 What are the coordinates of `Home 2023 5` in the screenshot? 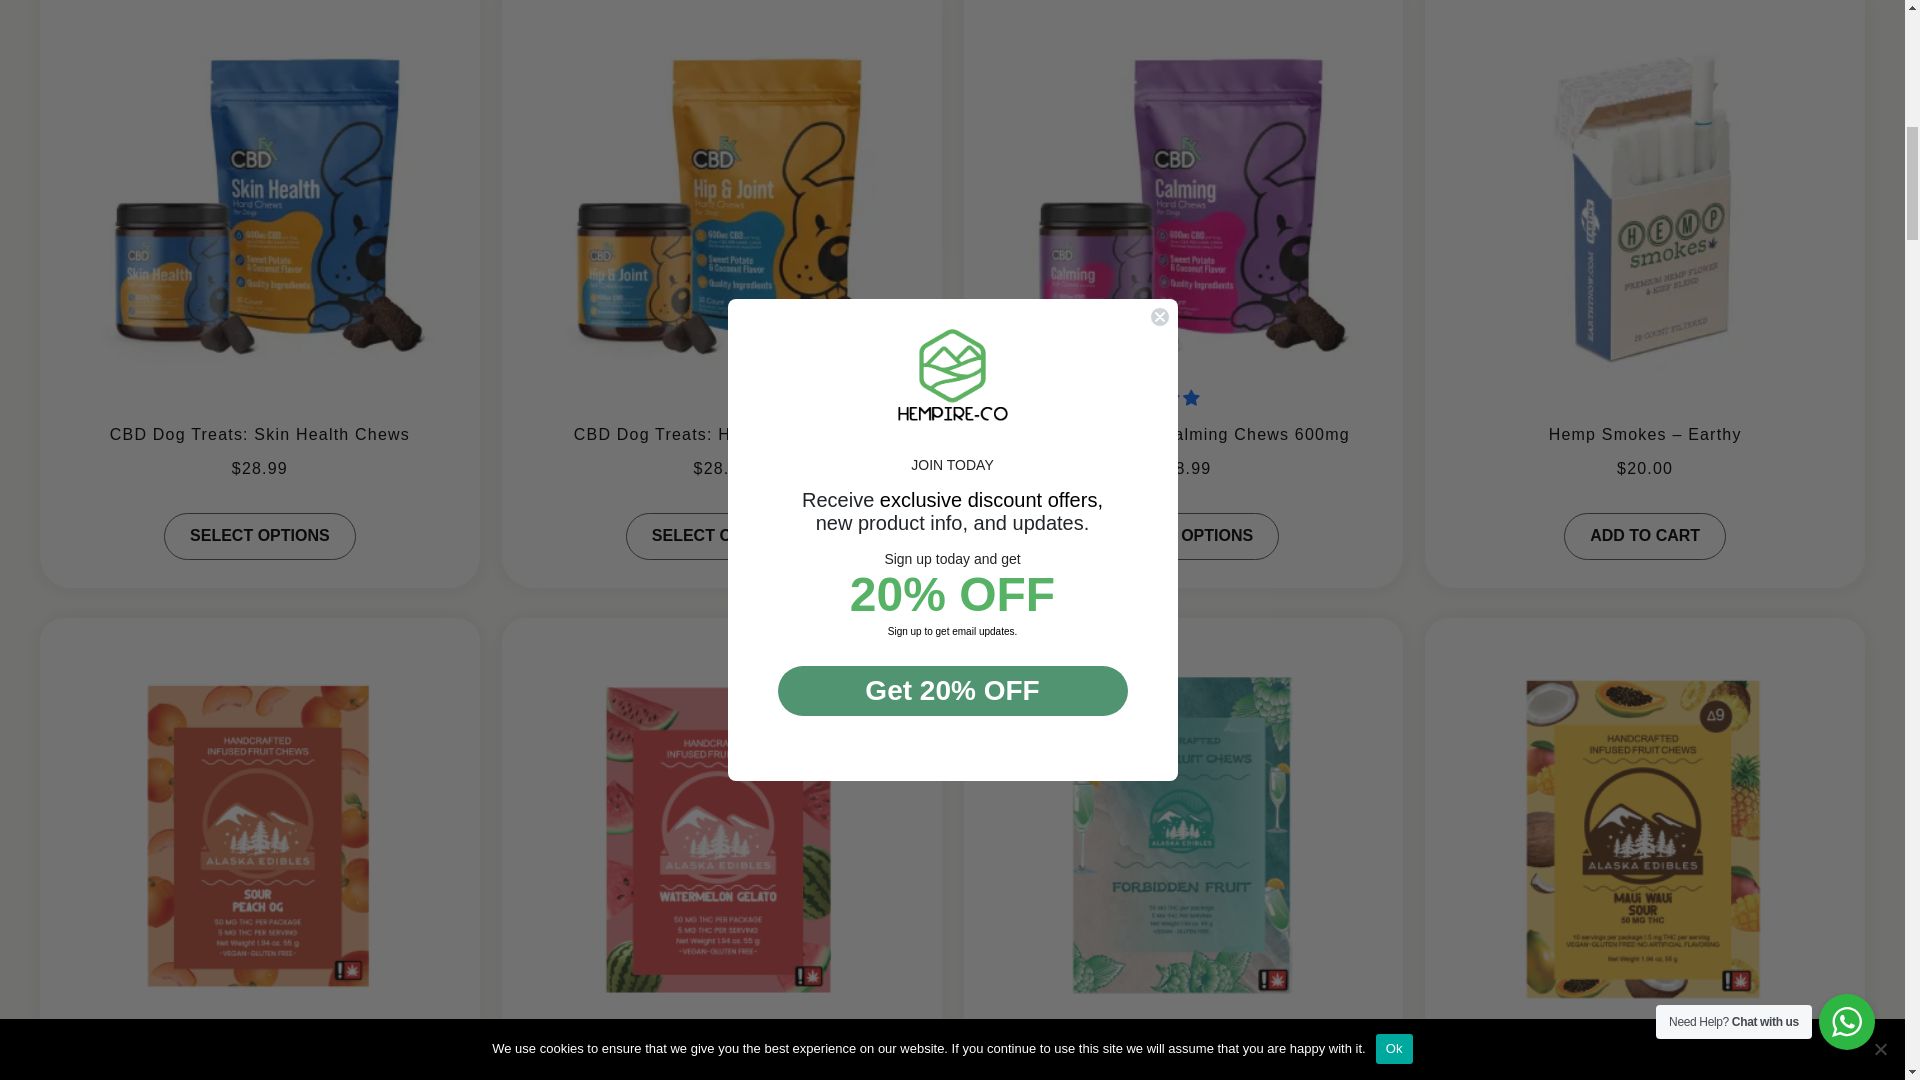 It's located at (260, 822).